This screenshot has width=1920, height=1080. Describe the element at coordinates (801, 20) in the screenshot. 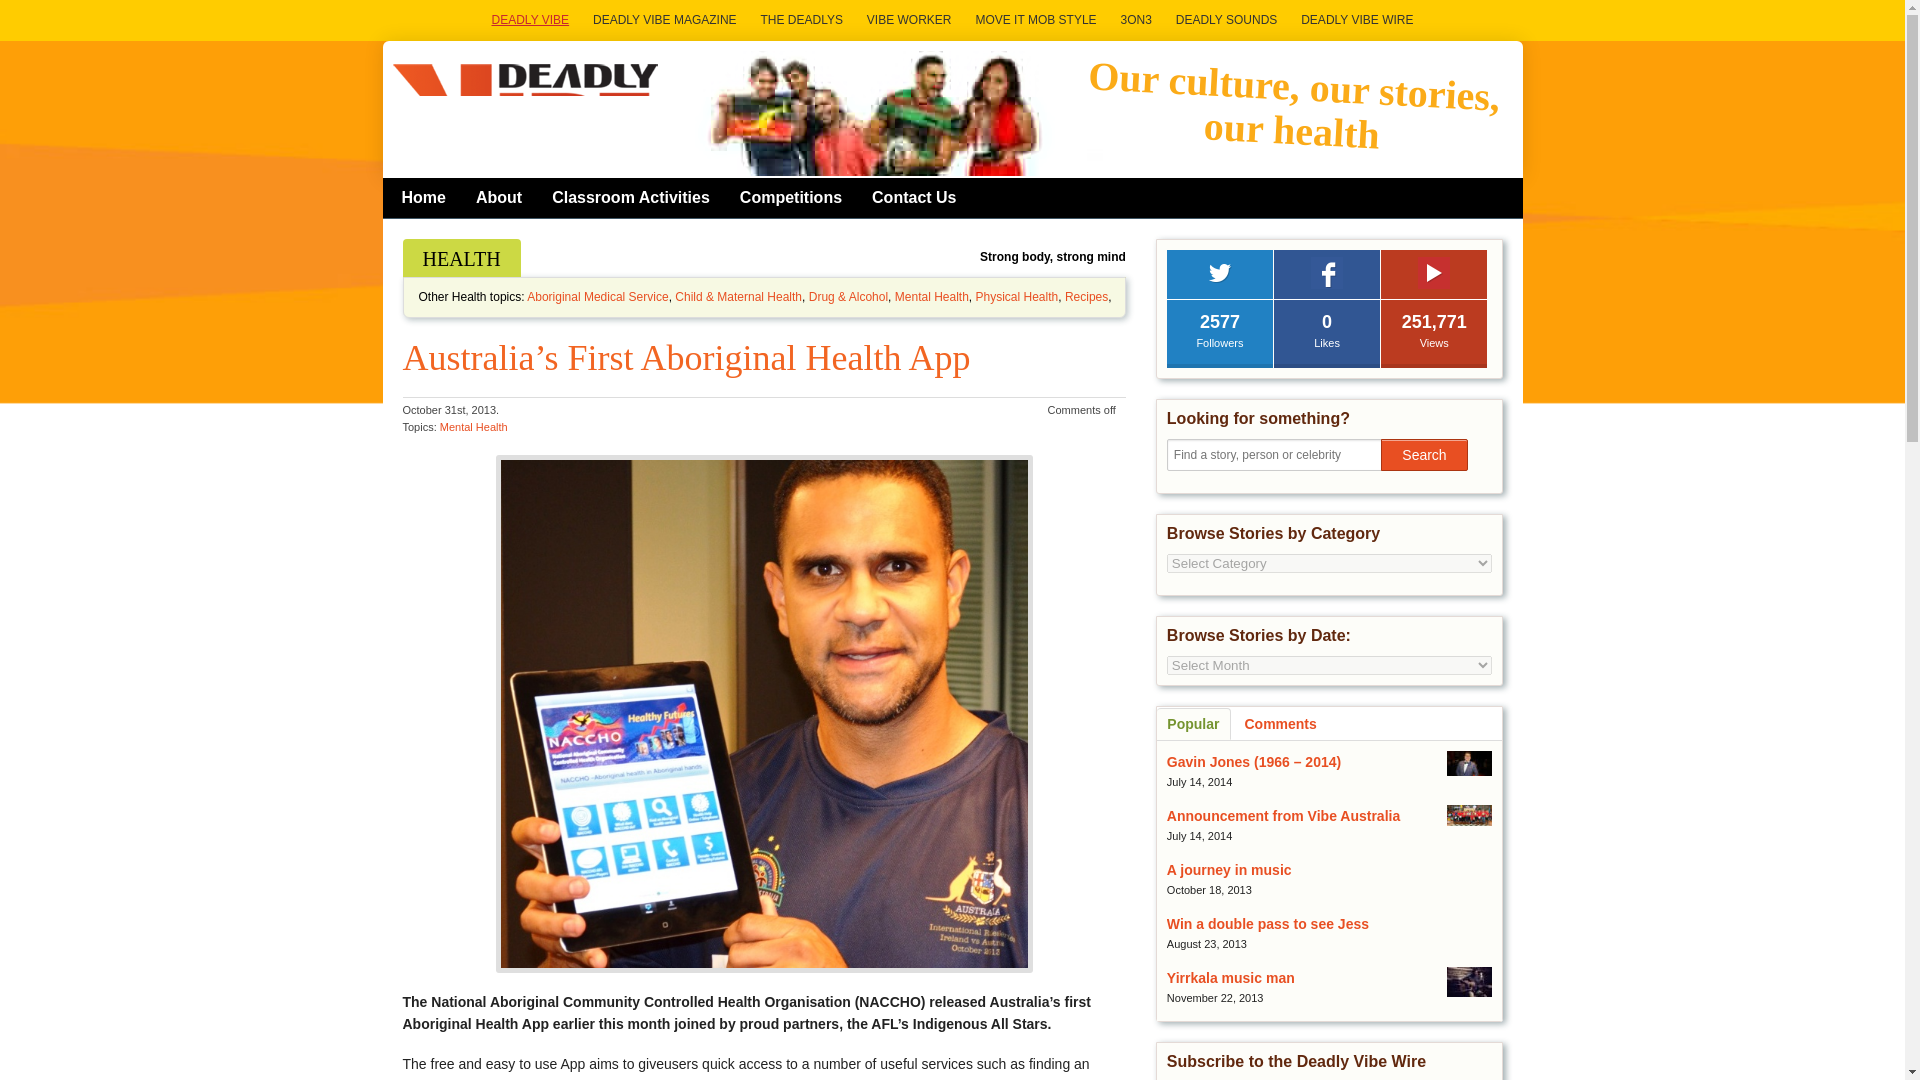

I see `THE DEADLYS` at that location.